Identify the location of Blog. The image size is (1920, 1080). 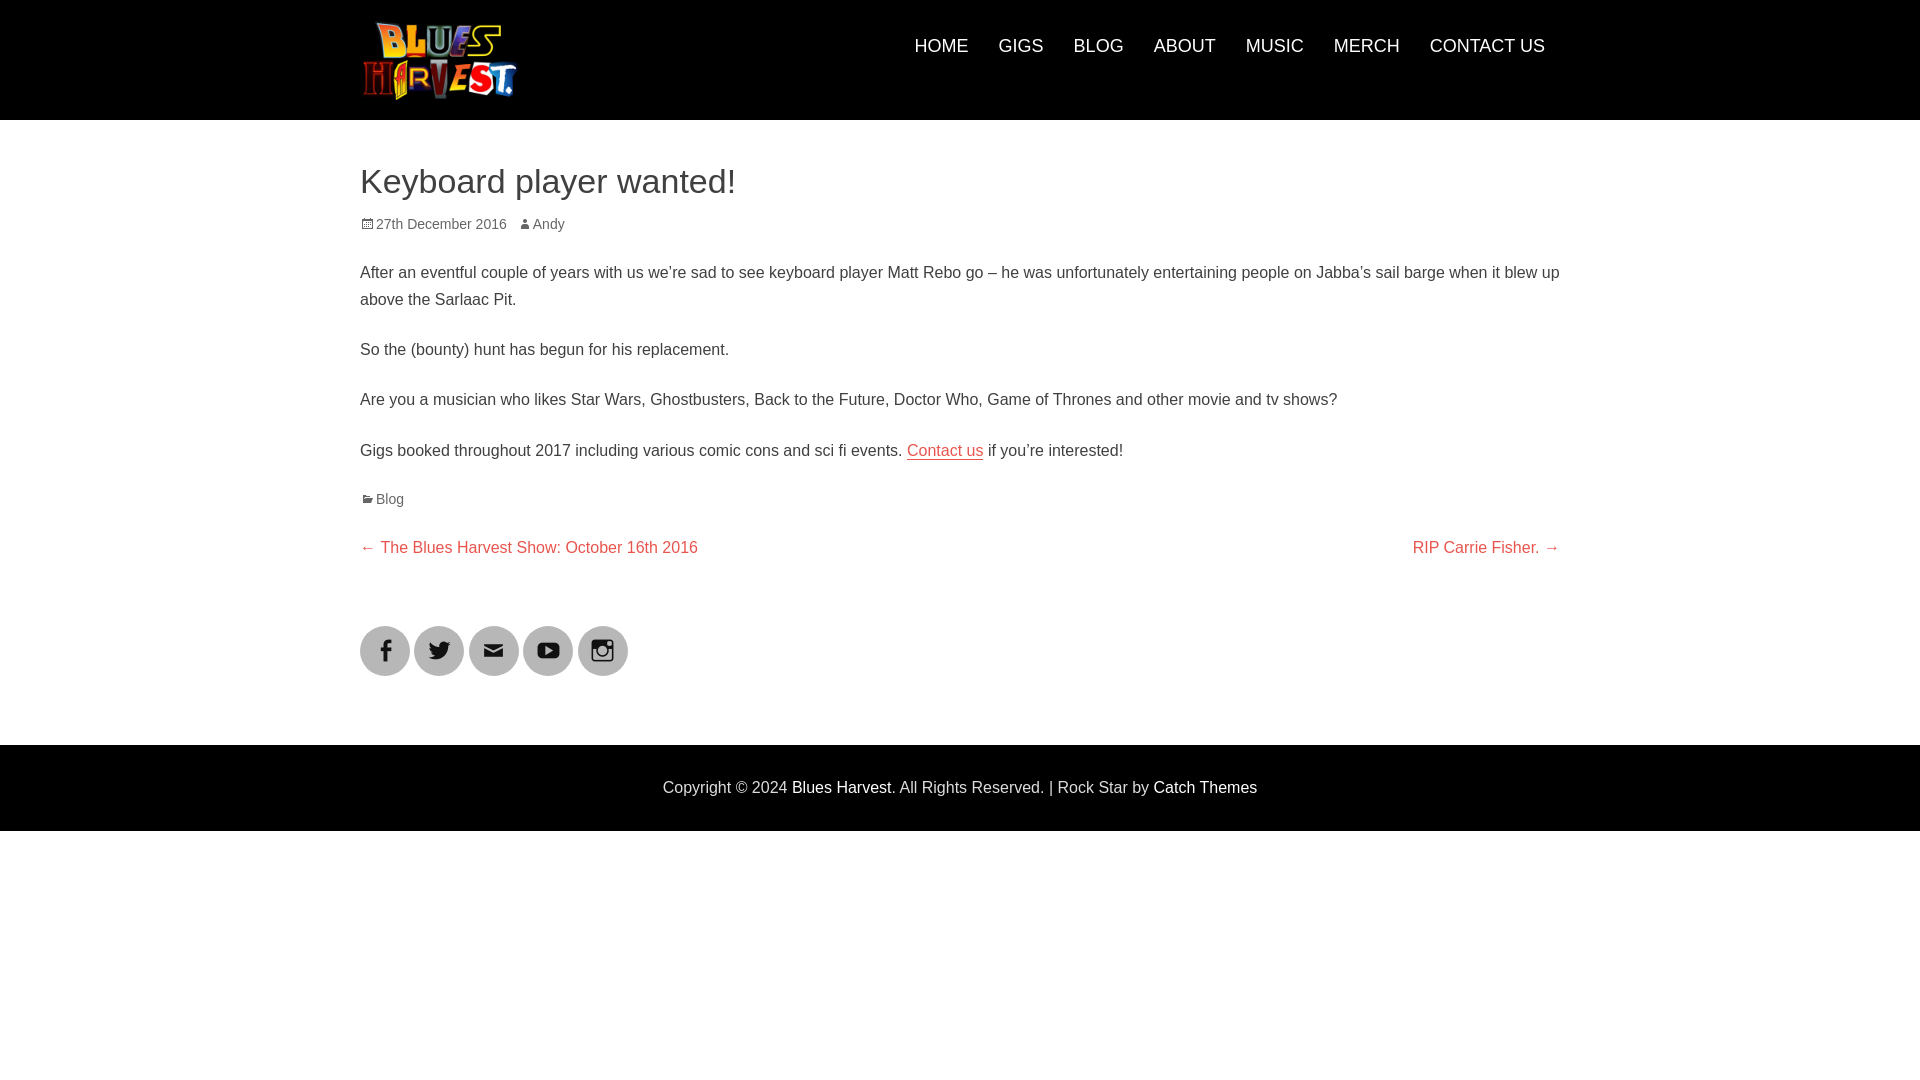
(382, 498).